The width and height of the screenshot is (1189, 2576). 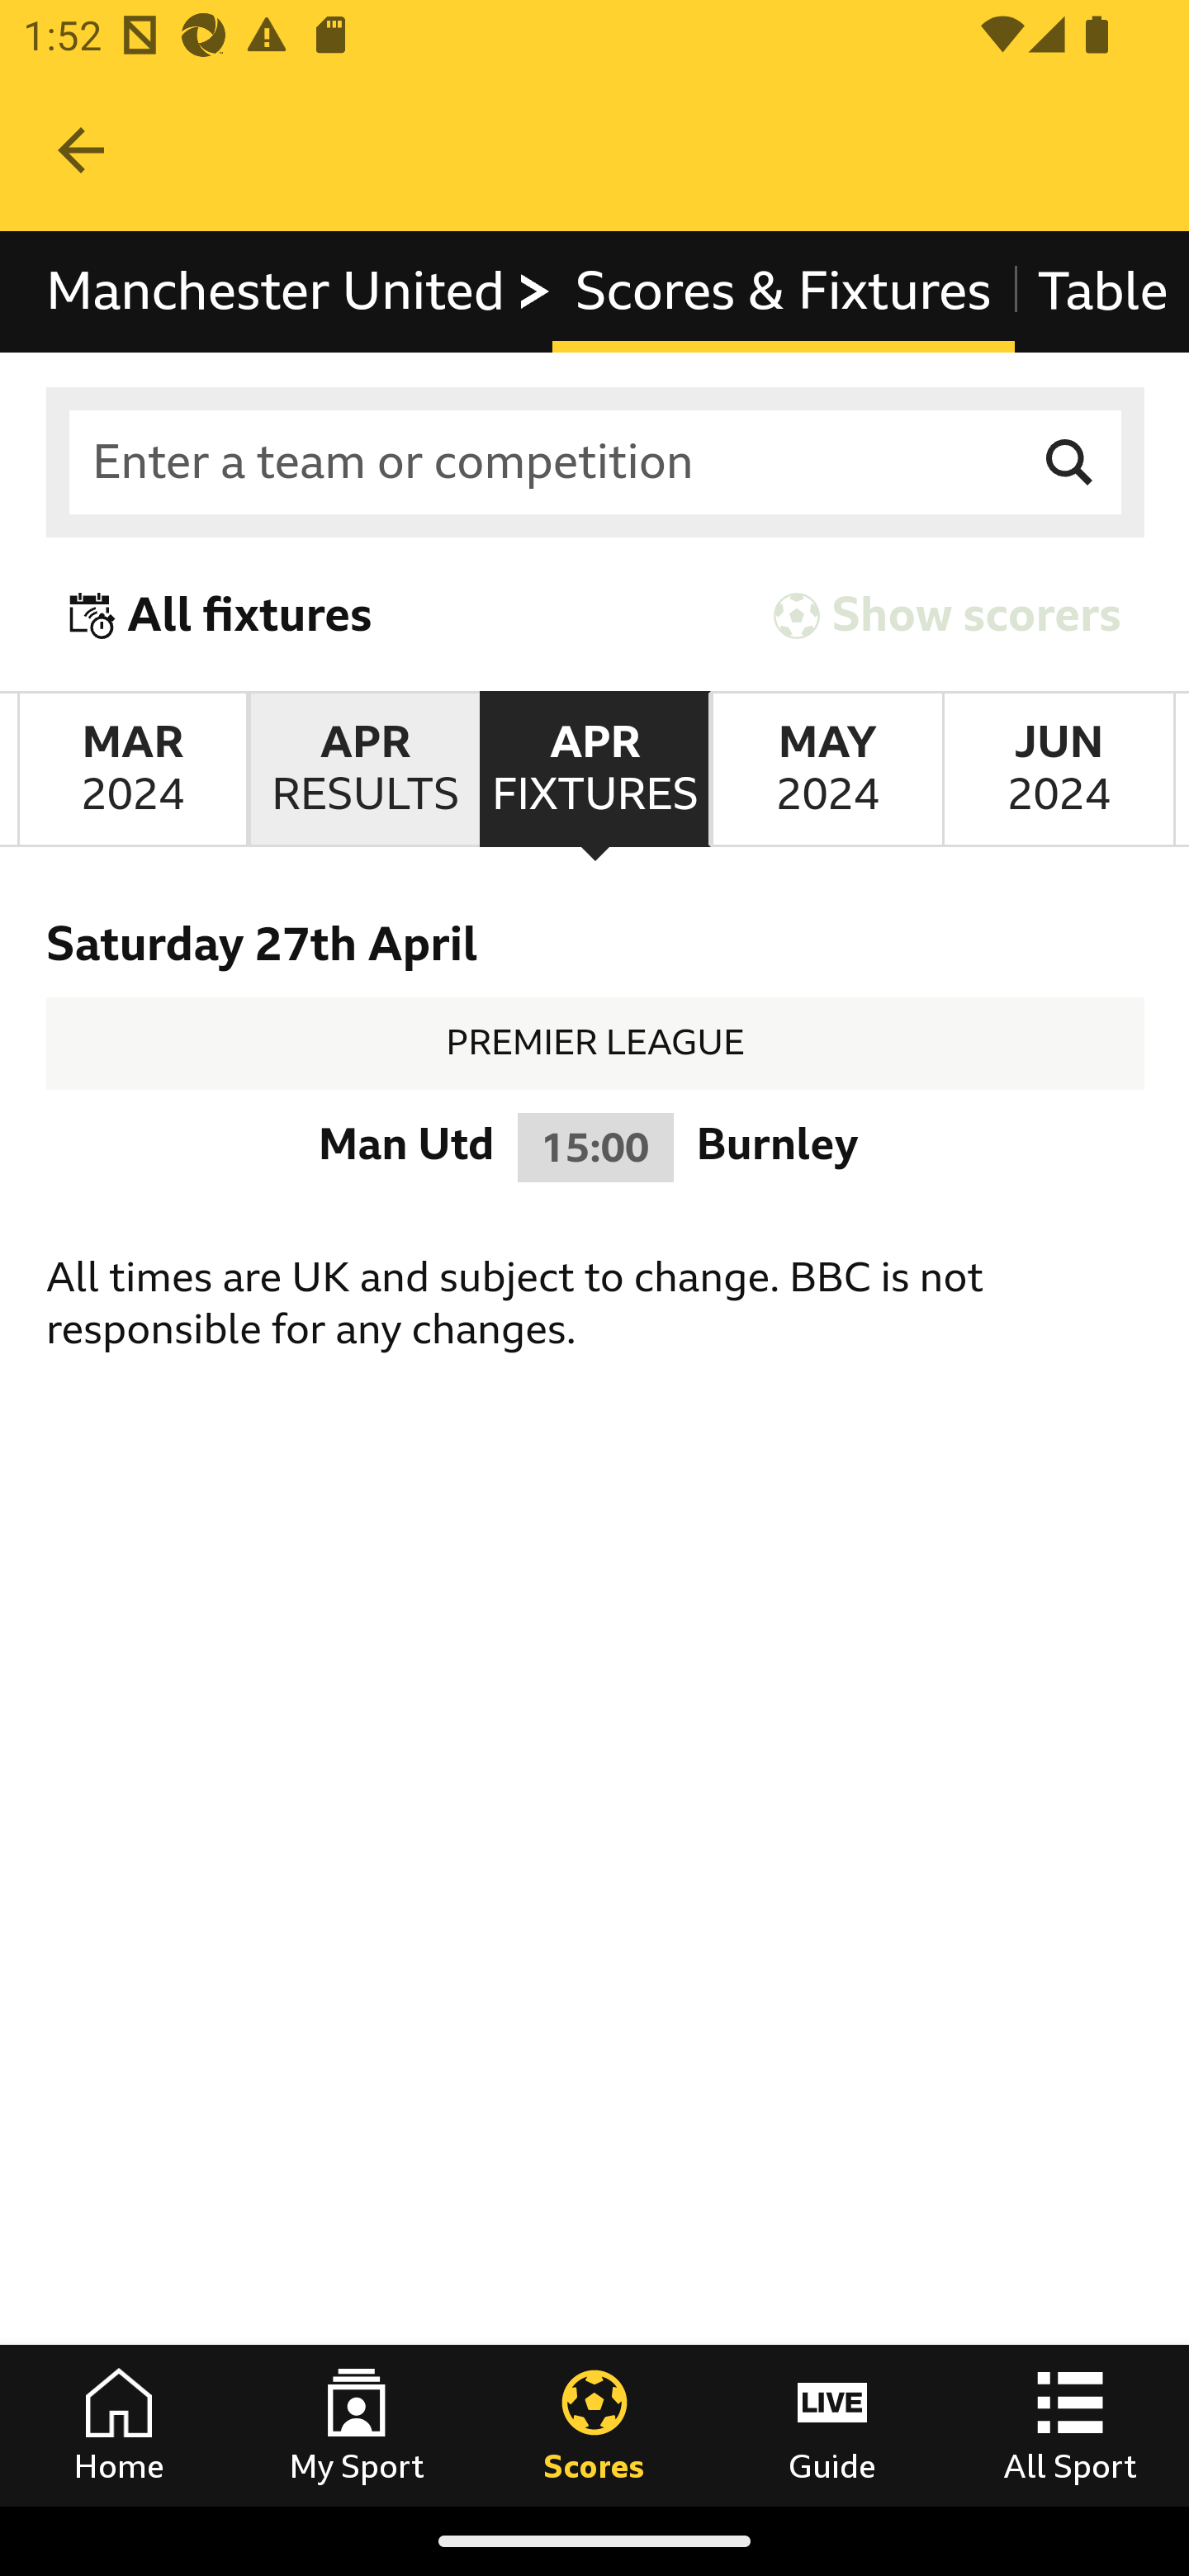 I want to click on My Sport, so click(x=357, y=2425).